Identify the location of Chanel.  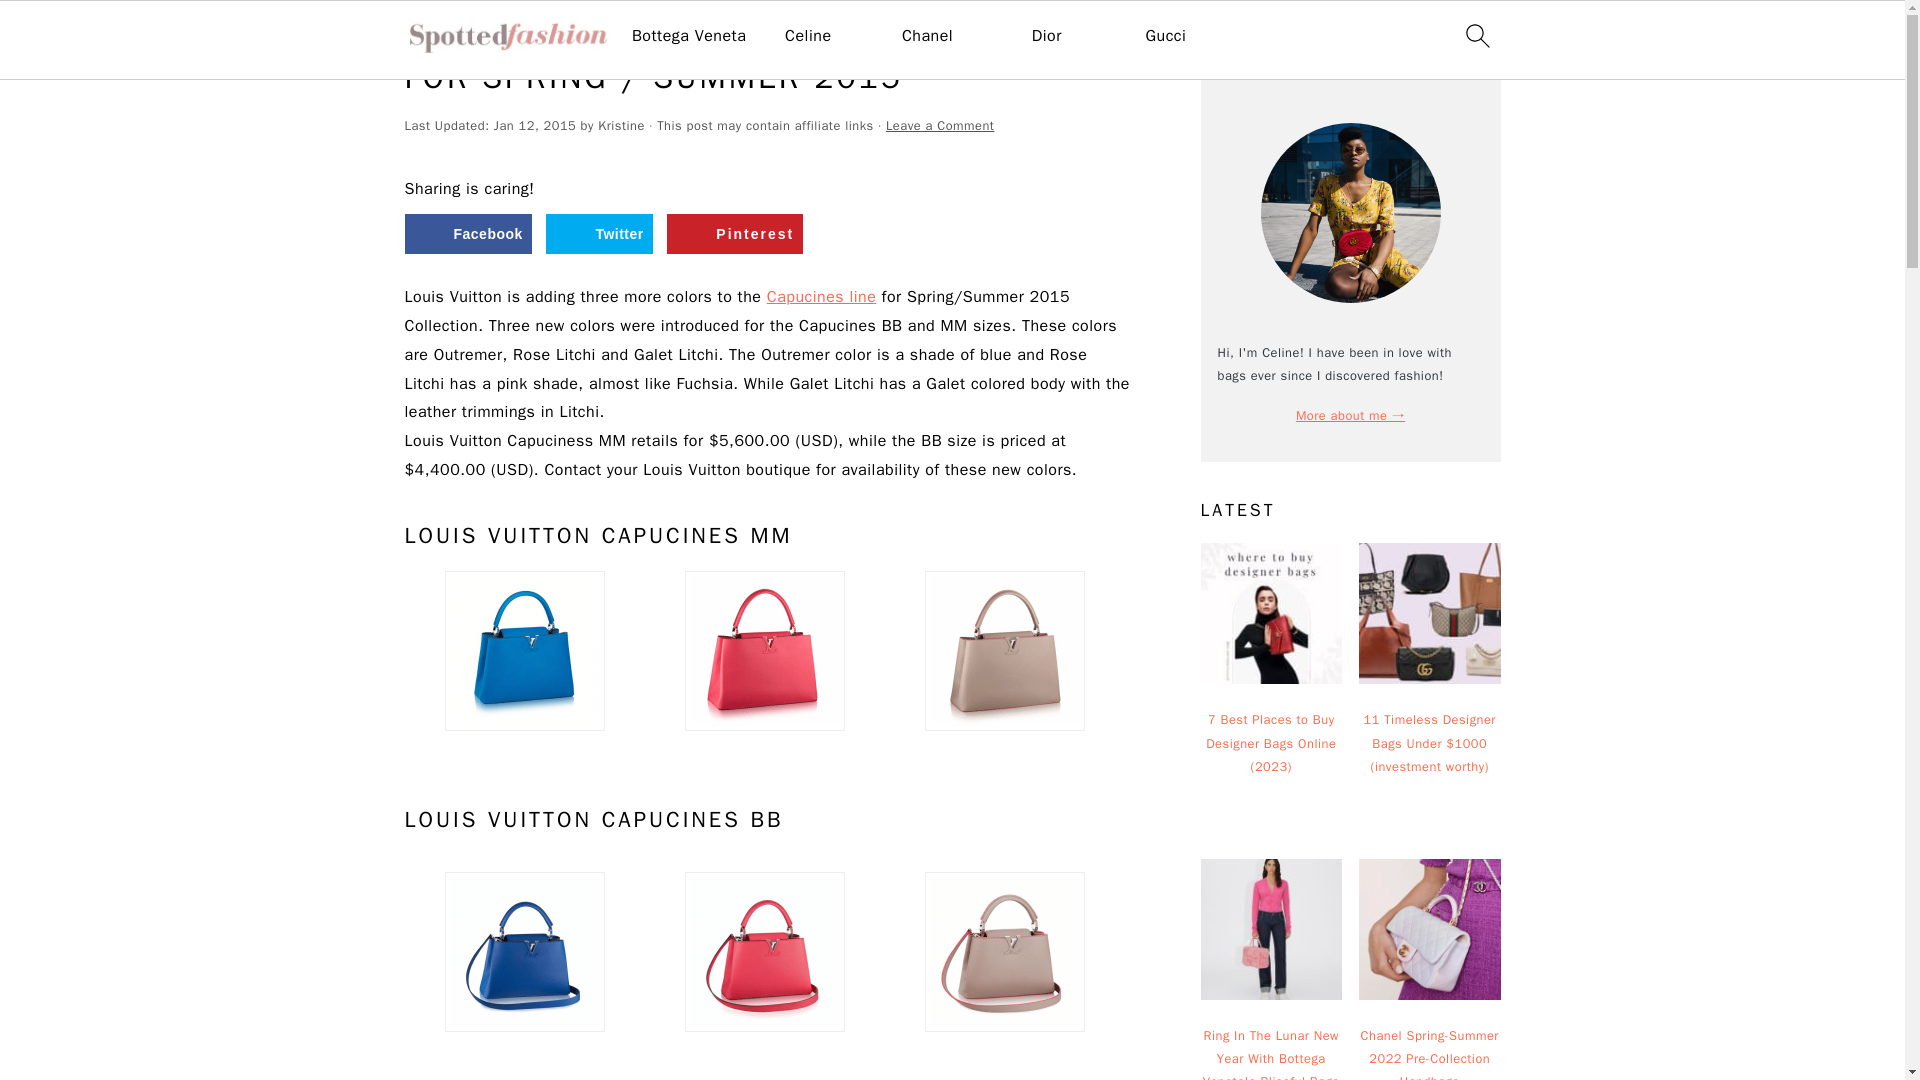
(927, 36).